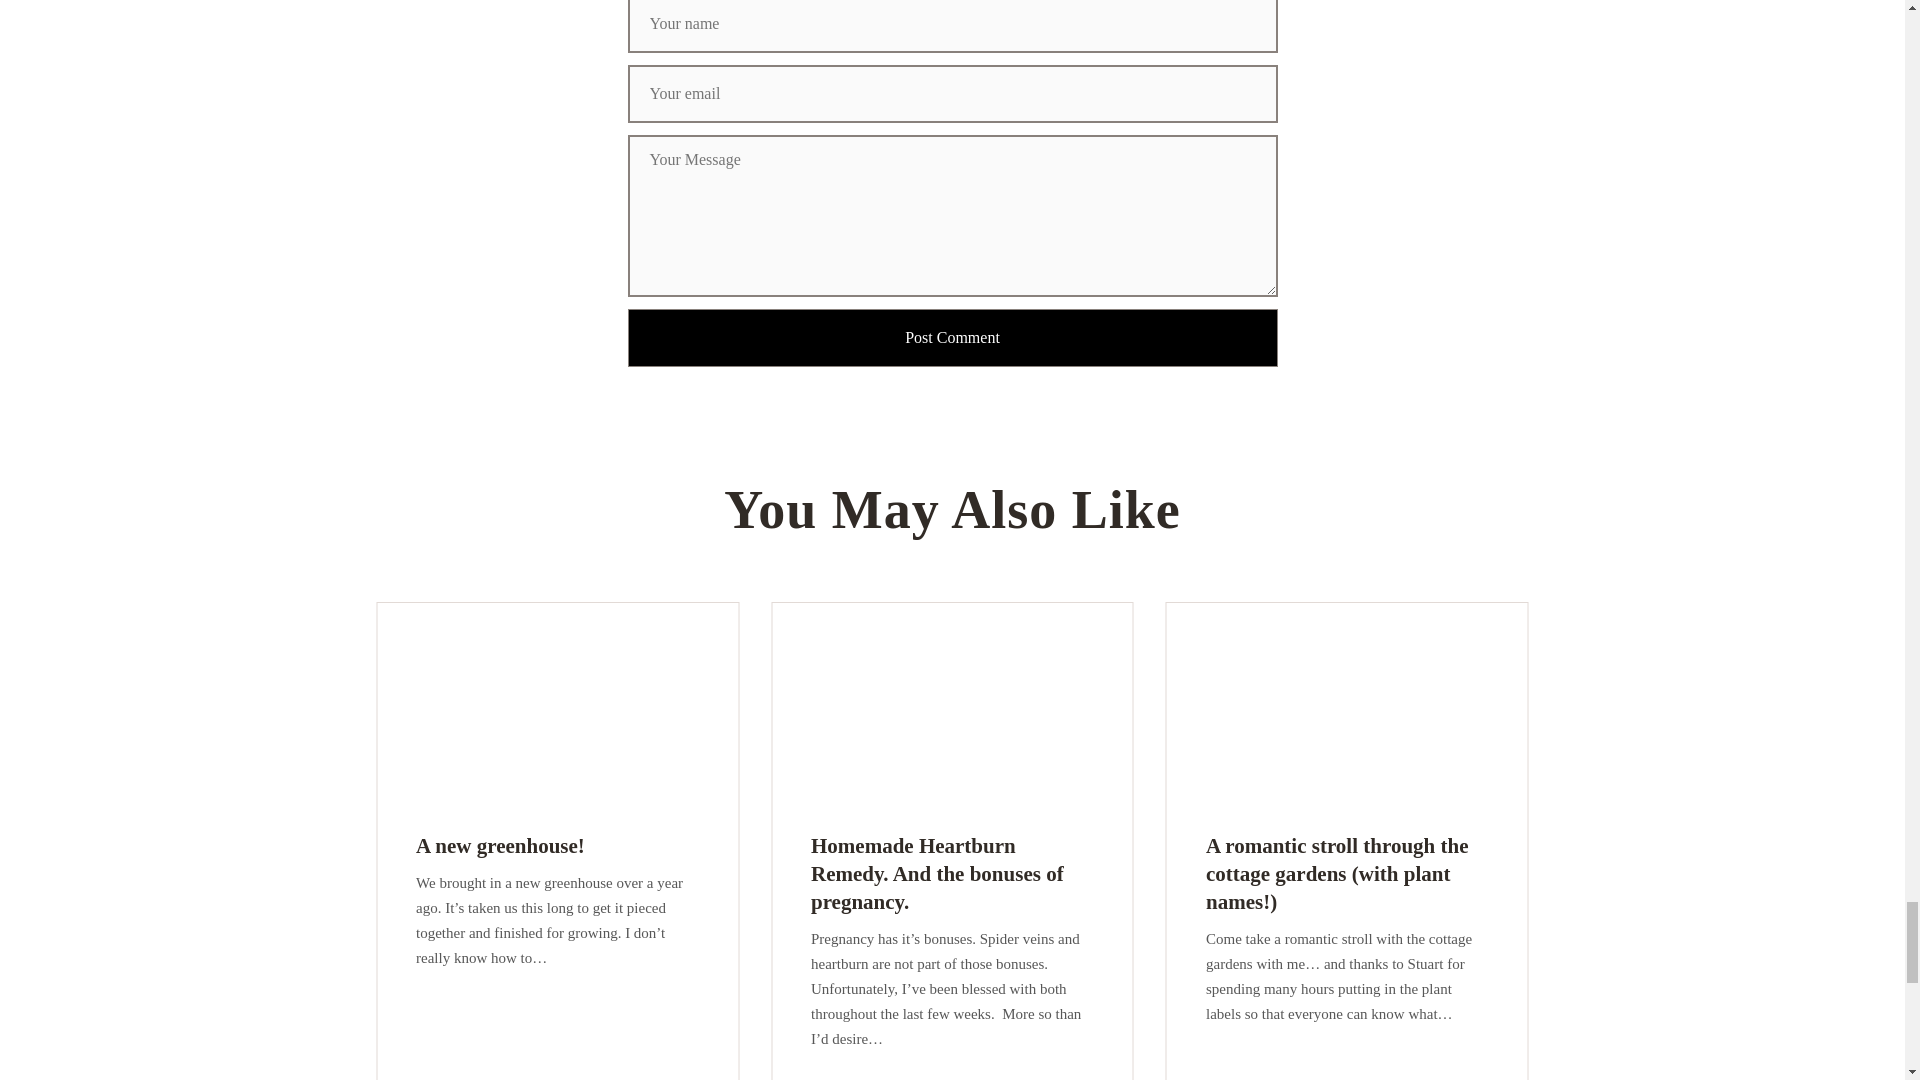 Image resolution: width=1920 pixels, height=1080 pixels. What do you see at coordinates (500, 845) in the screenshot?
I see `A new greenhouse!` at bounding box center [500, 845].